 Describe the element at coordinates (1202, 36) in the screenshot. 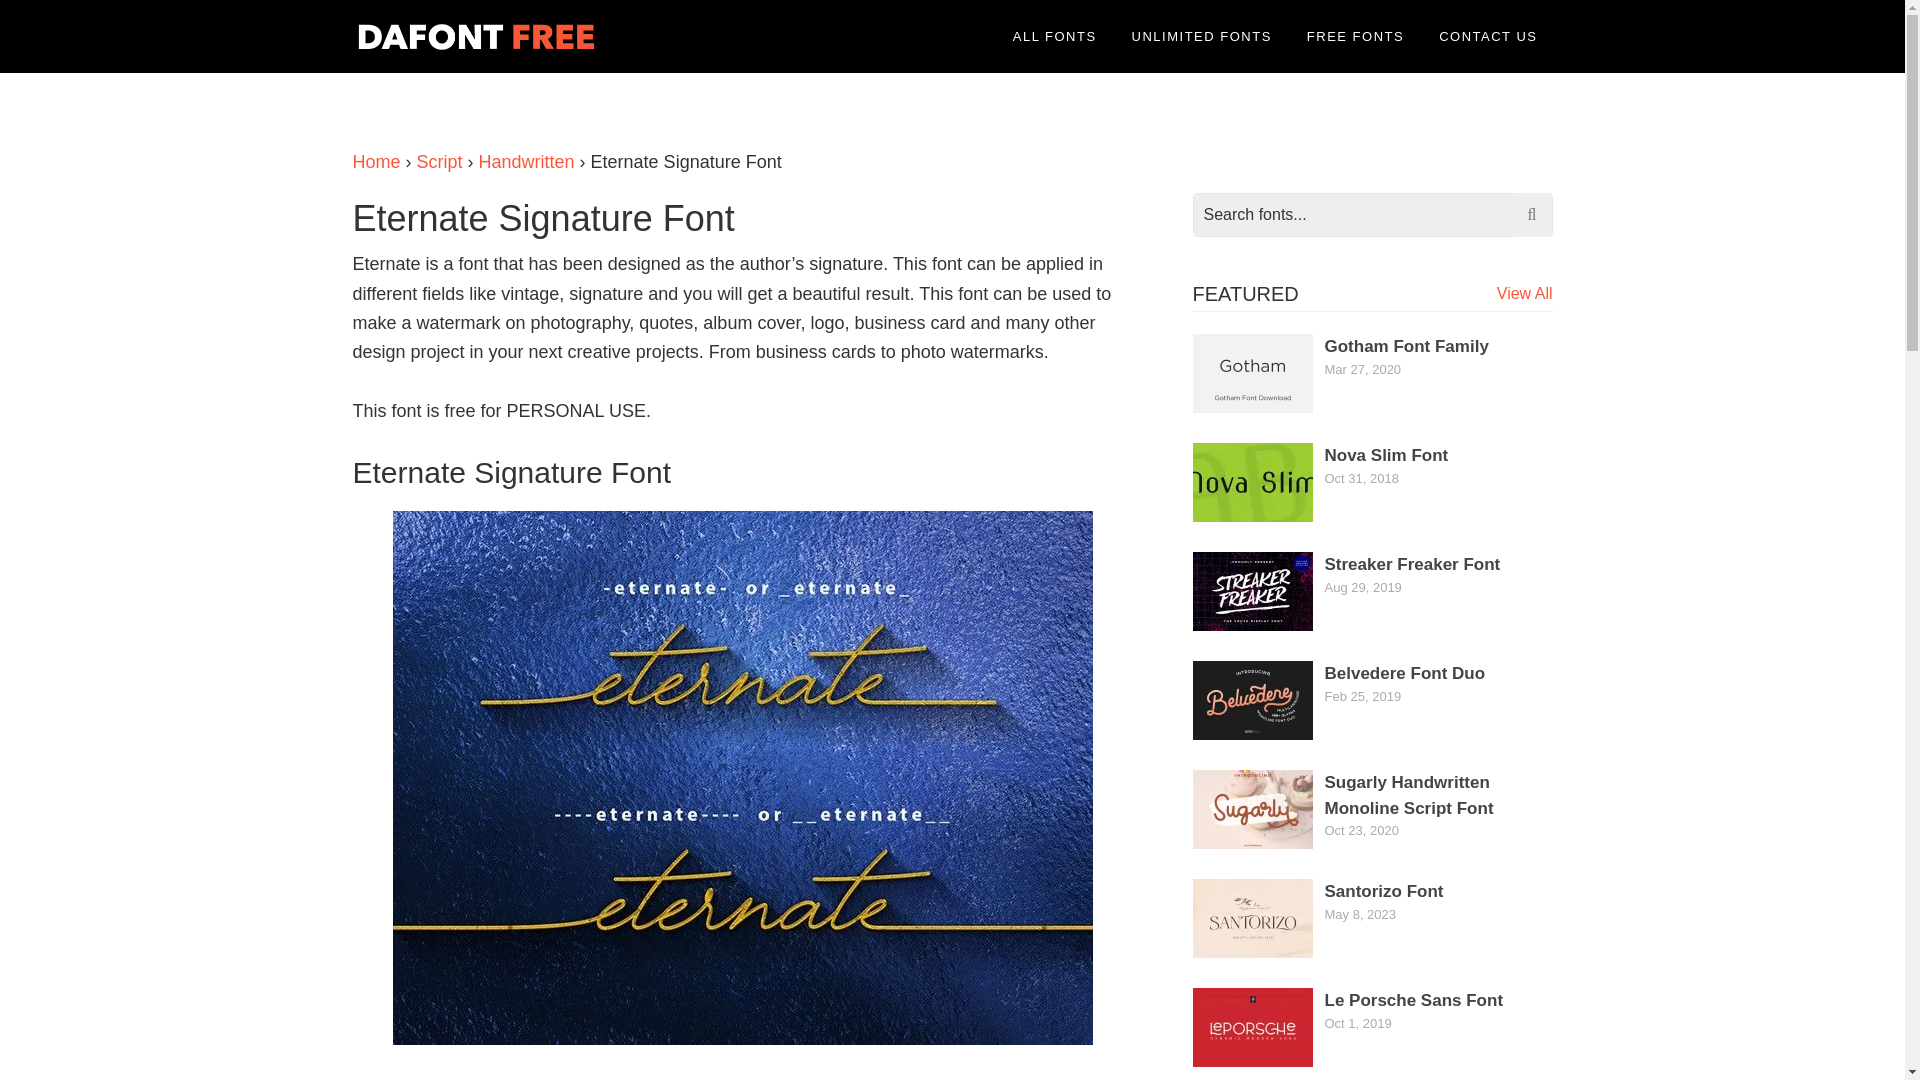

I see `UNLIMITED FONTS` at that location.